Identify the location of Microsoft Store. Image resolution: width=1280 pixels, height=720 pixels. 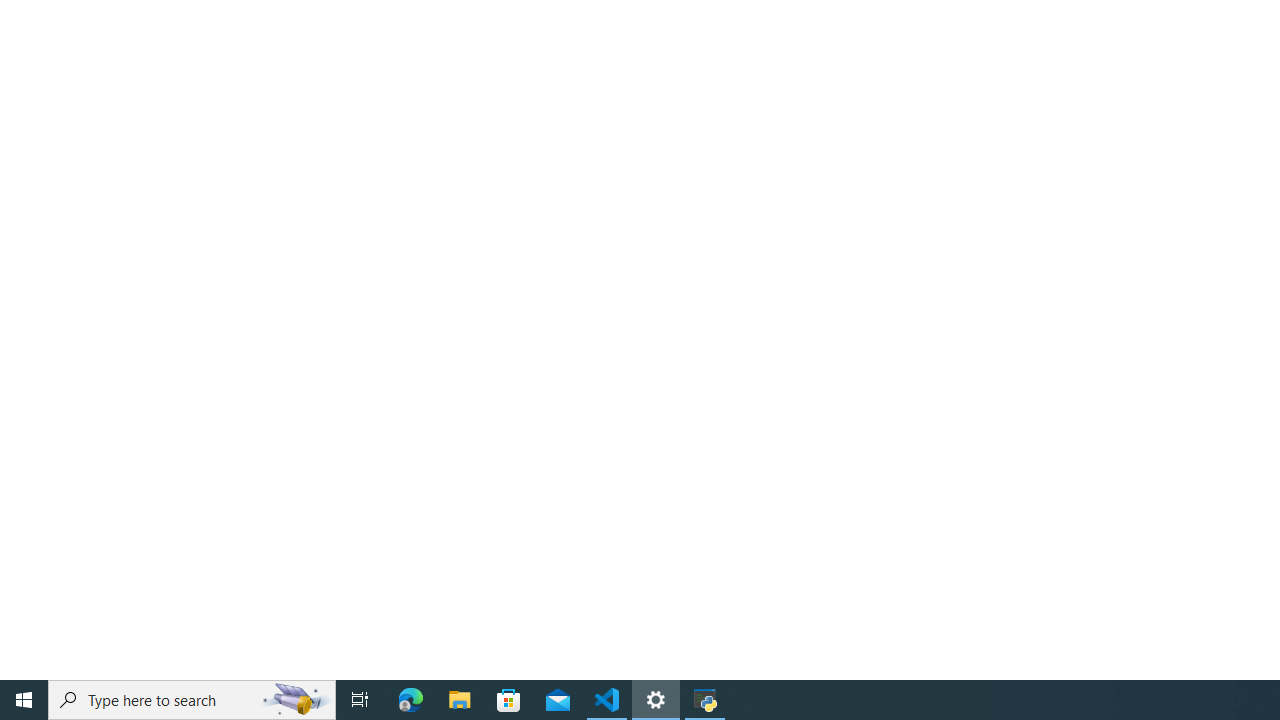
(509, 700).